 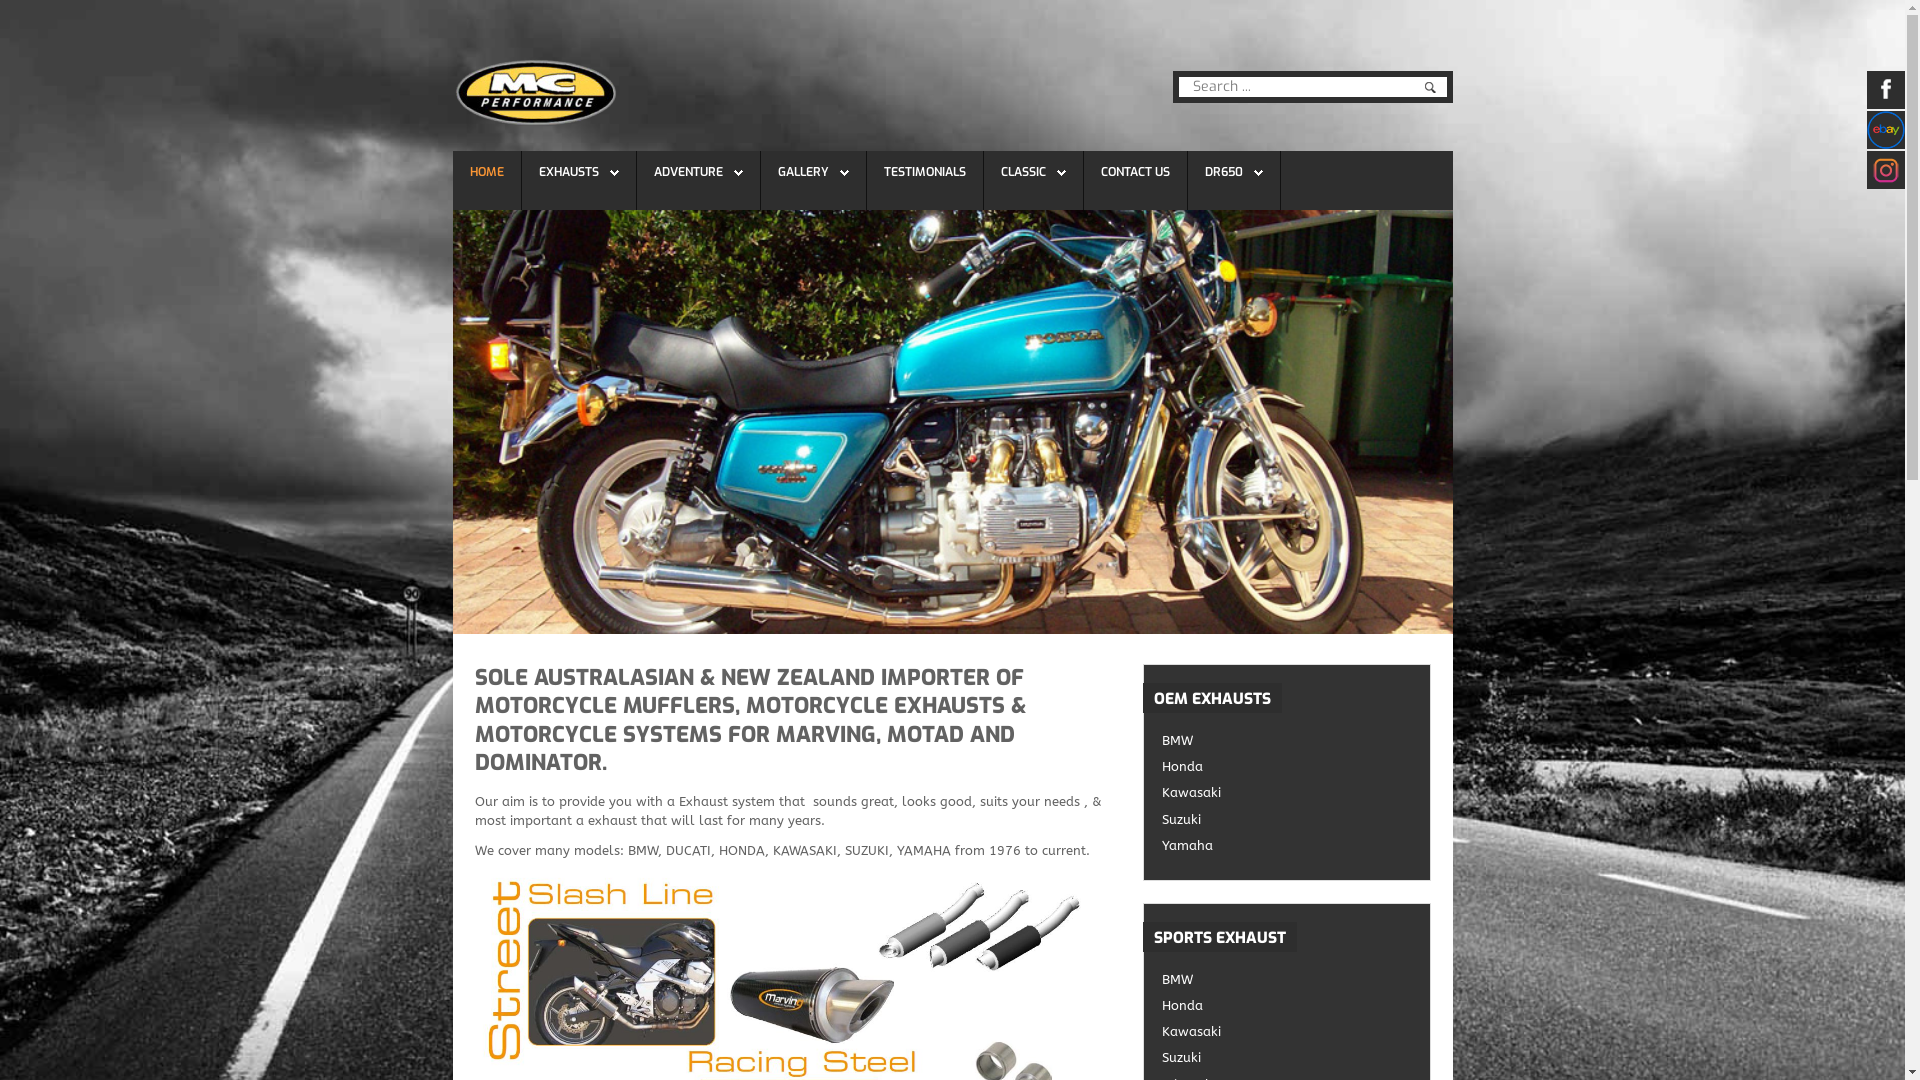 What do you see at coordinates (1287, 740) in the screenshot?
I see `BMW` at bounding box center [1287, 740].